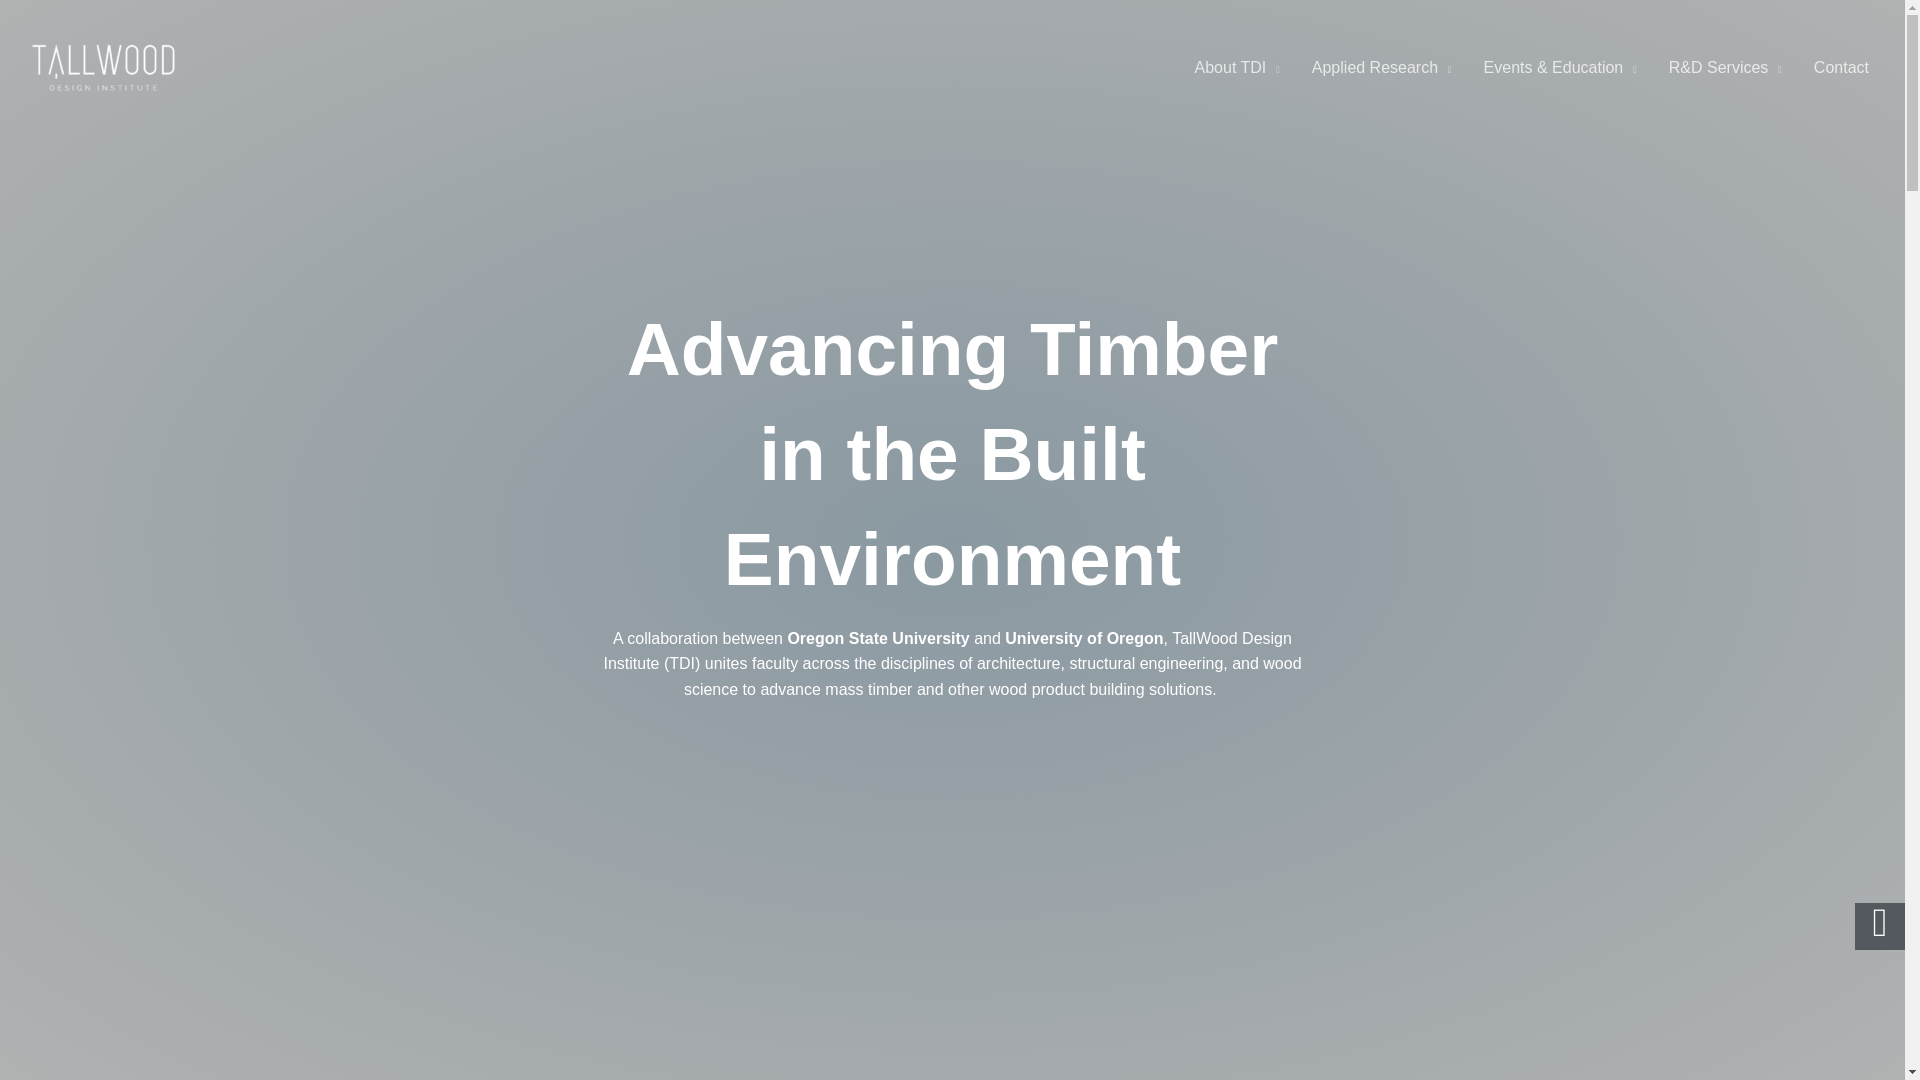 The width and height of the screenshot is (1920, 1080). Describe the element at coordinates (1237, 68) in the screenshot. I see `About TDI` at that location.